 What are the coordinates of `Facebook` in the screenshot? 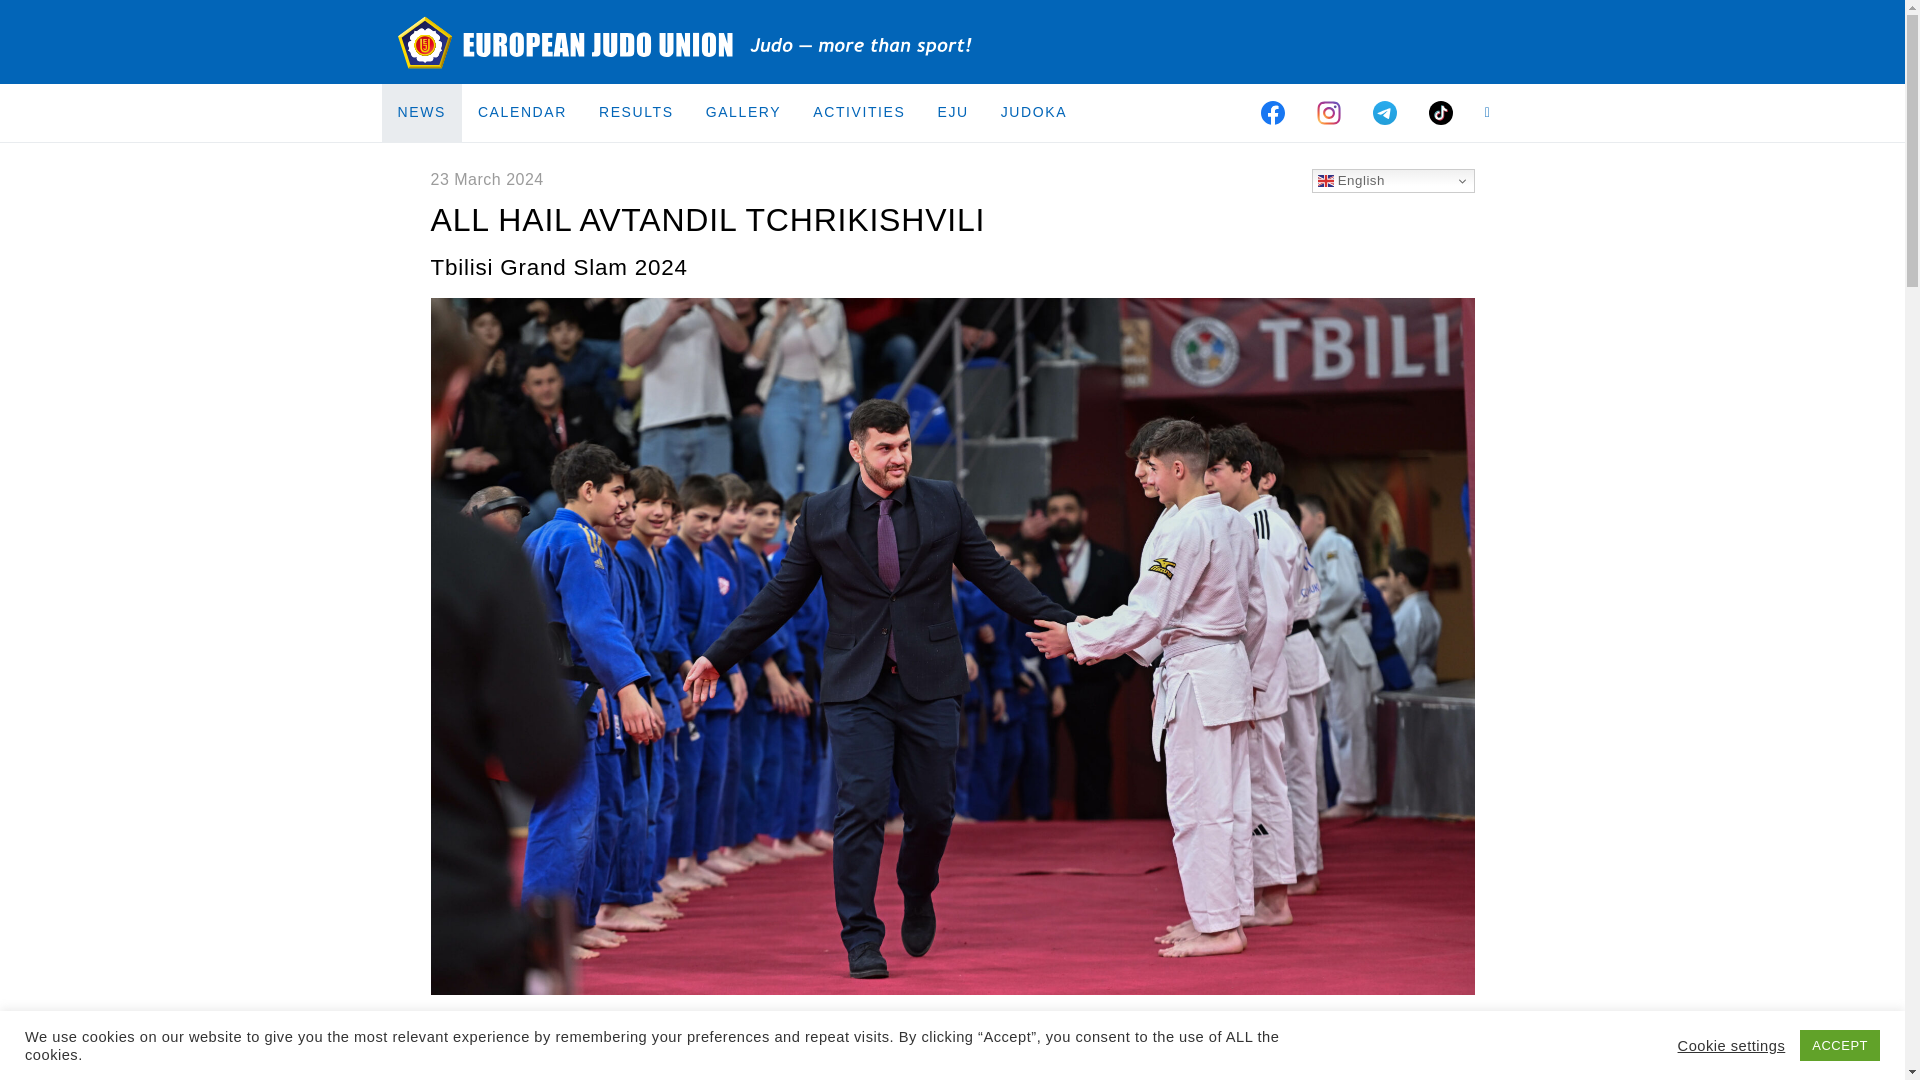 It's located at (1272, 112).